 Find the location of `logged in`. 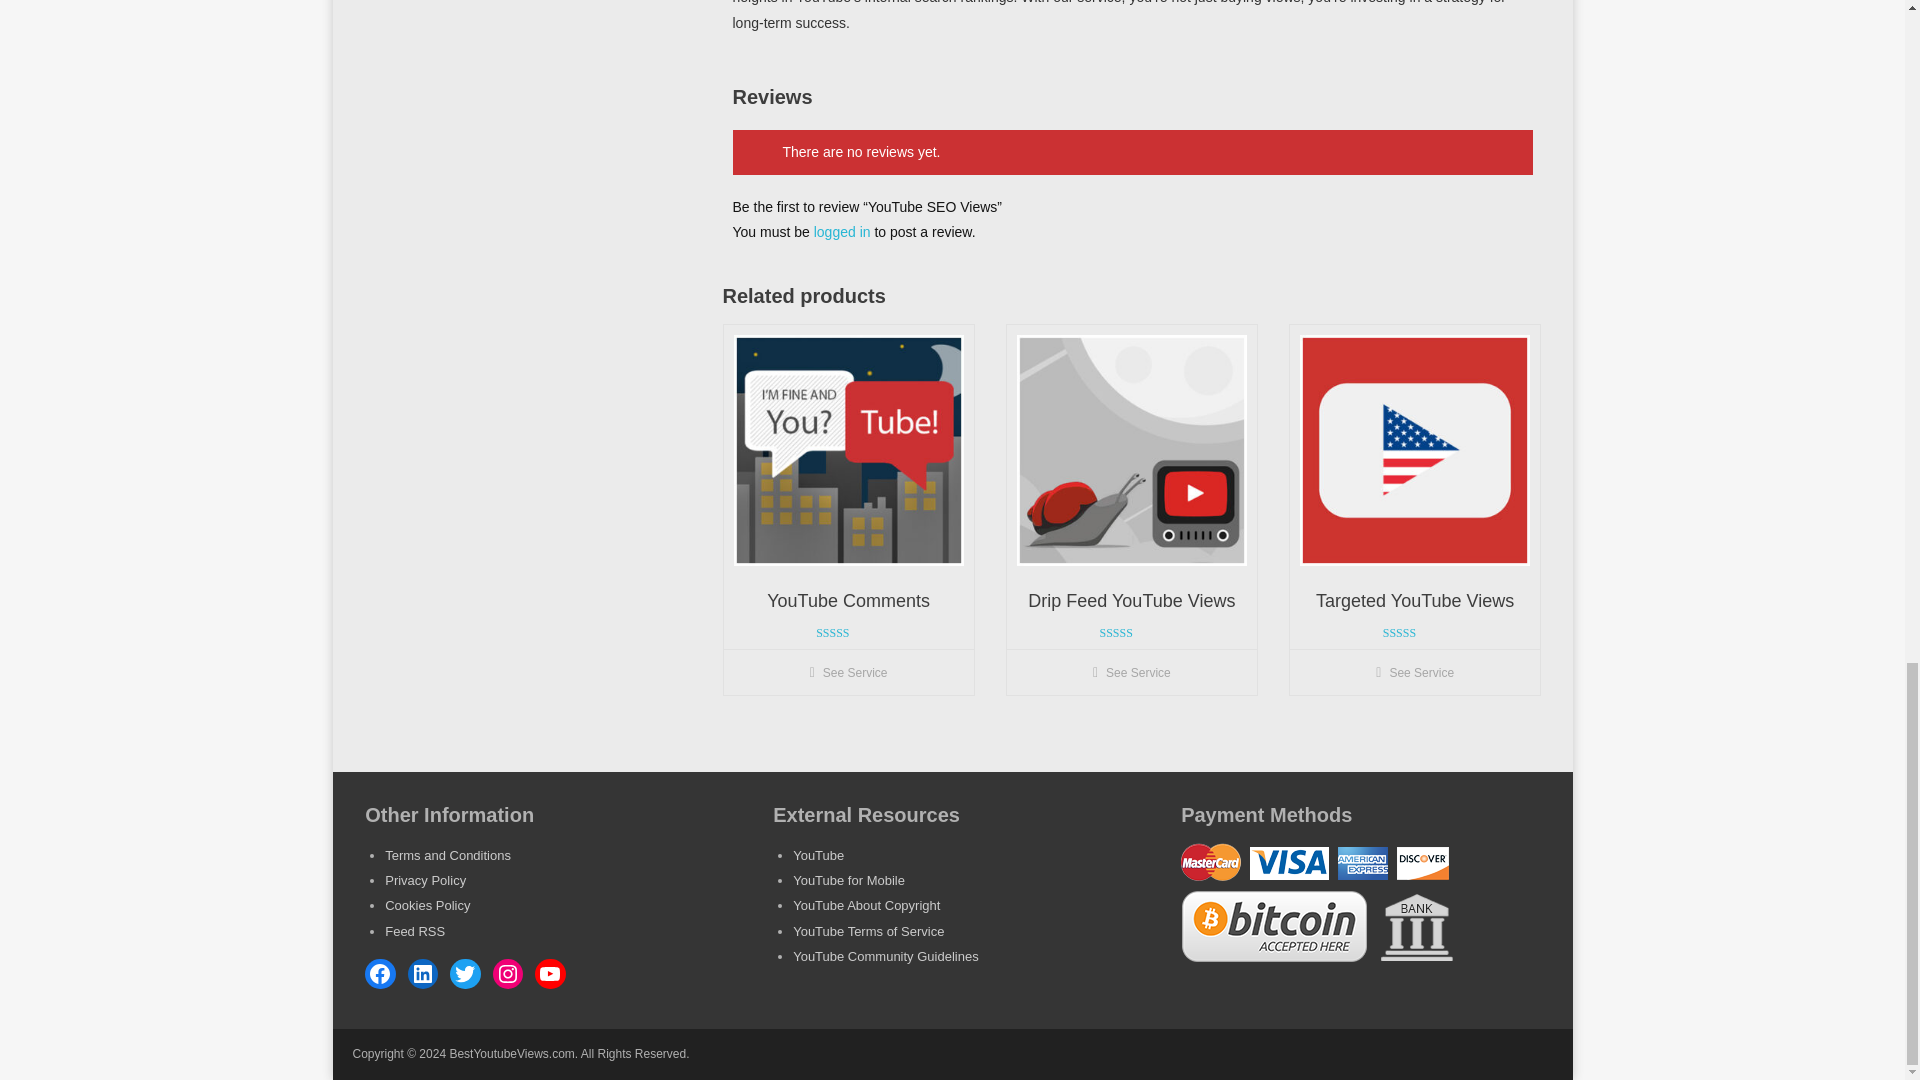

logged in is located at coordinates (842, 231).